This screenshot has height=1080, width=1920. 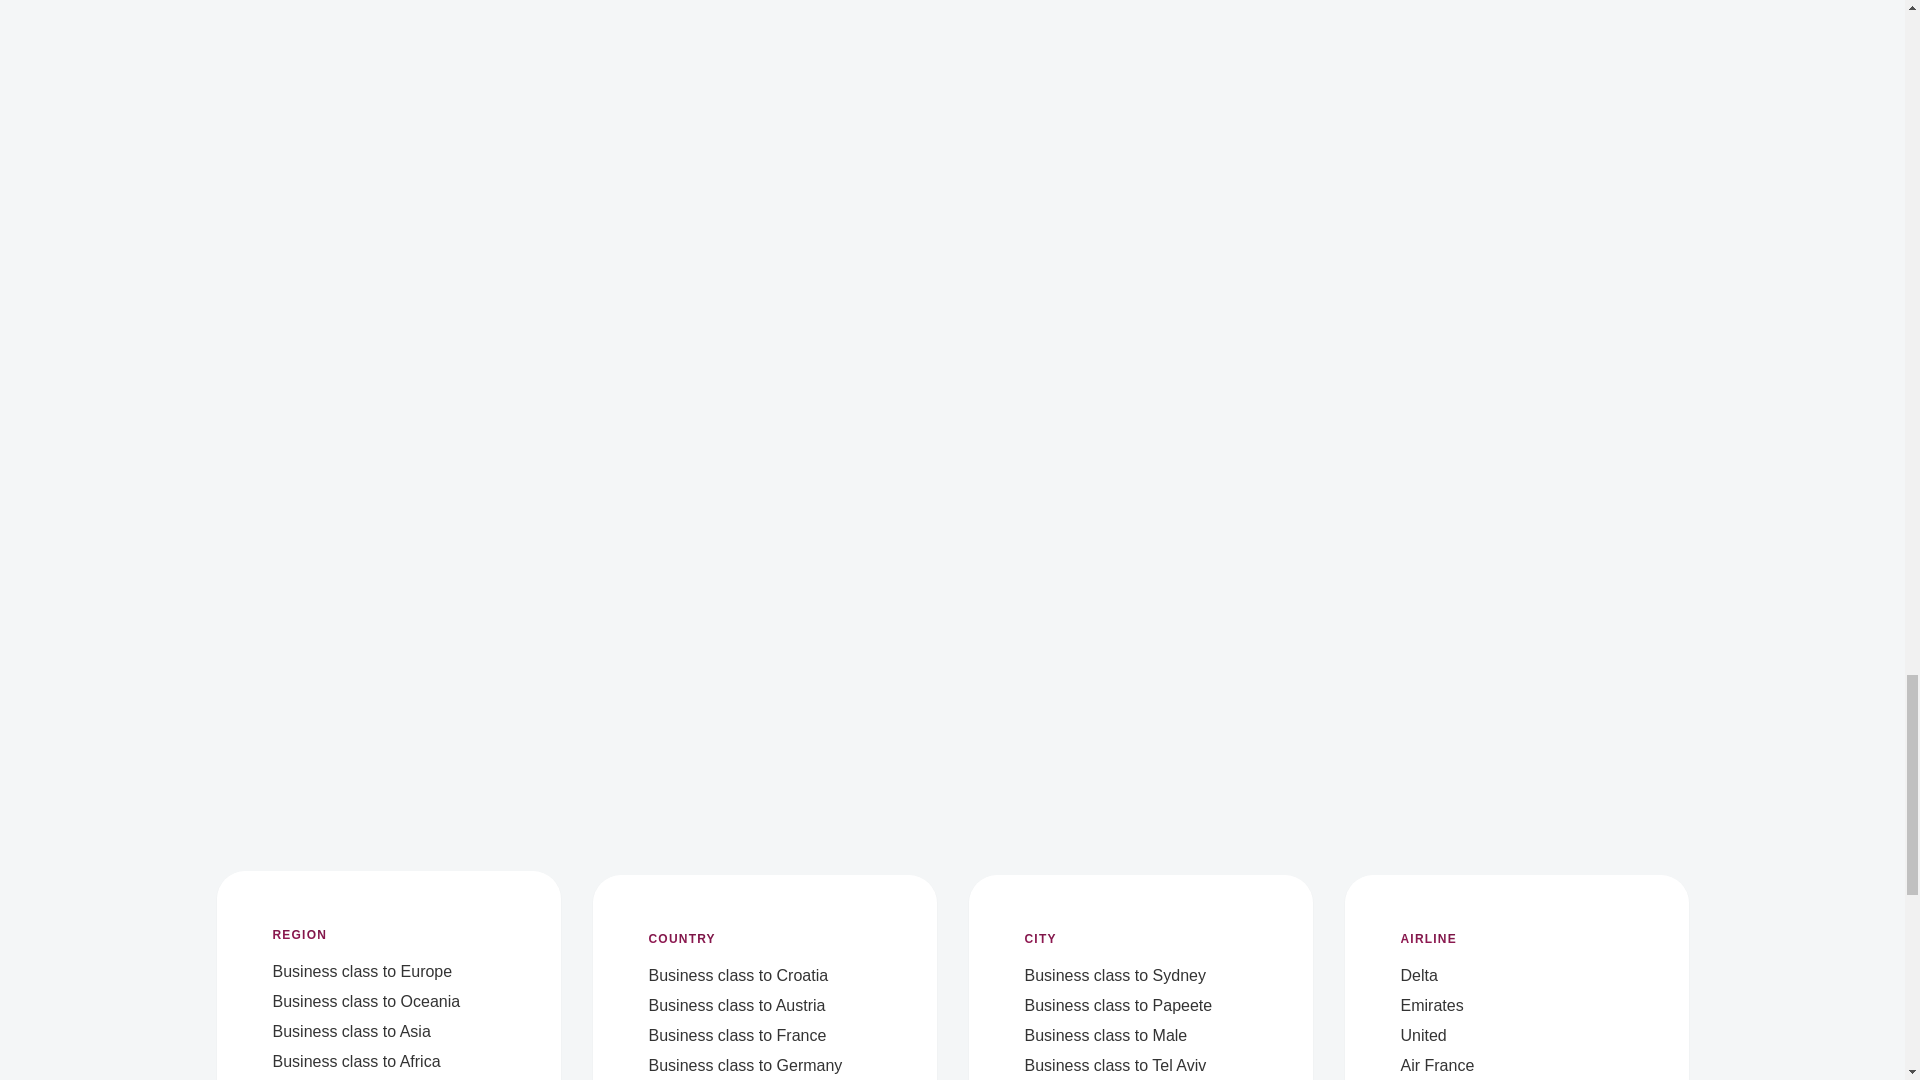 What do you see at coordinates (366, 1000) in the screenshot?
I see `Business class flights to Oceania` at bounding box center [366, 1000].